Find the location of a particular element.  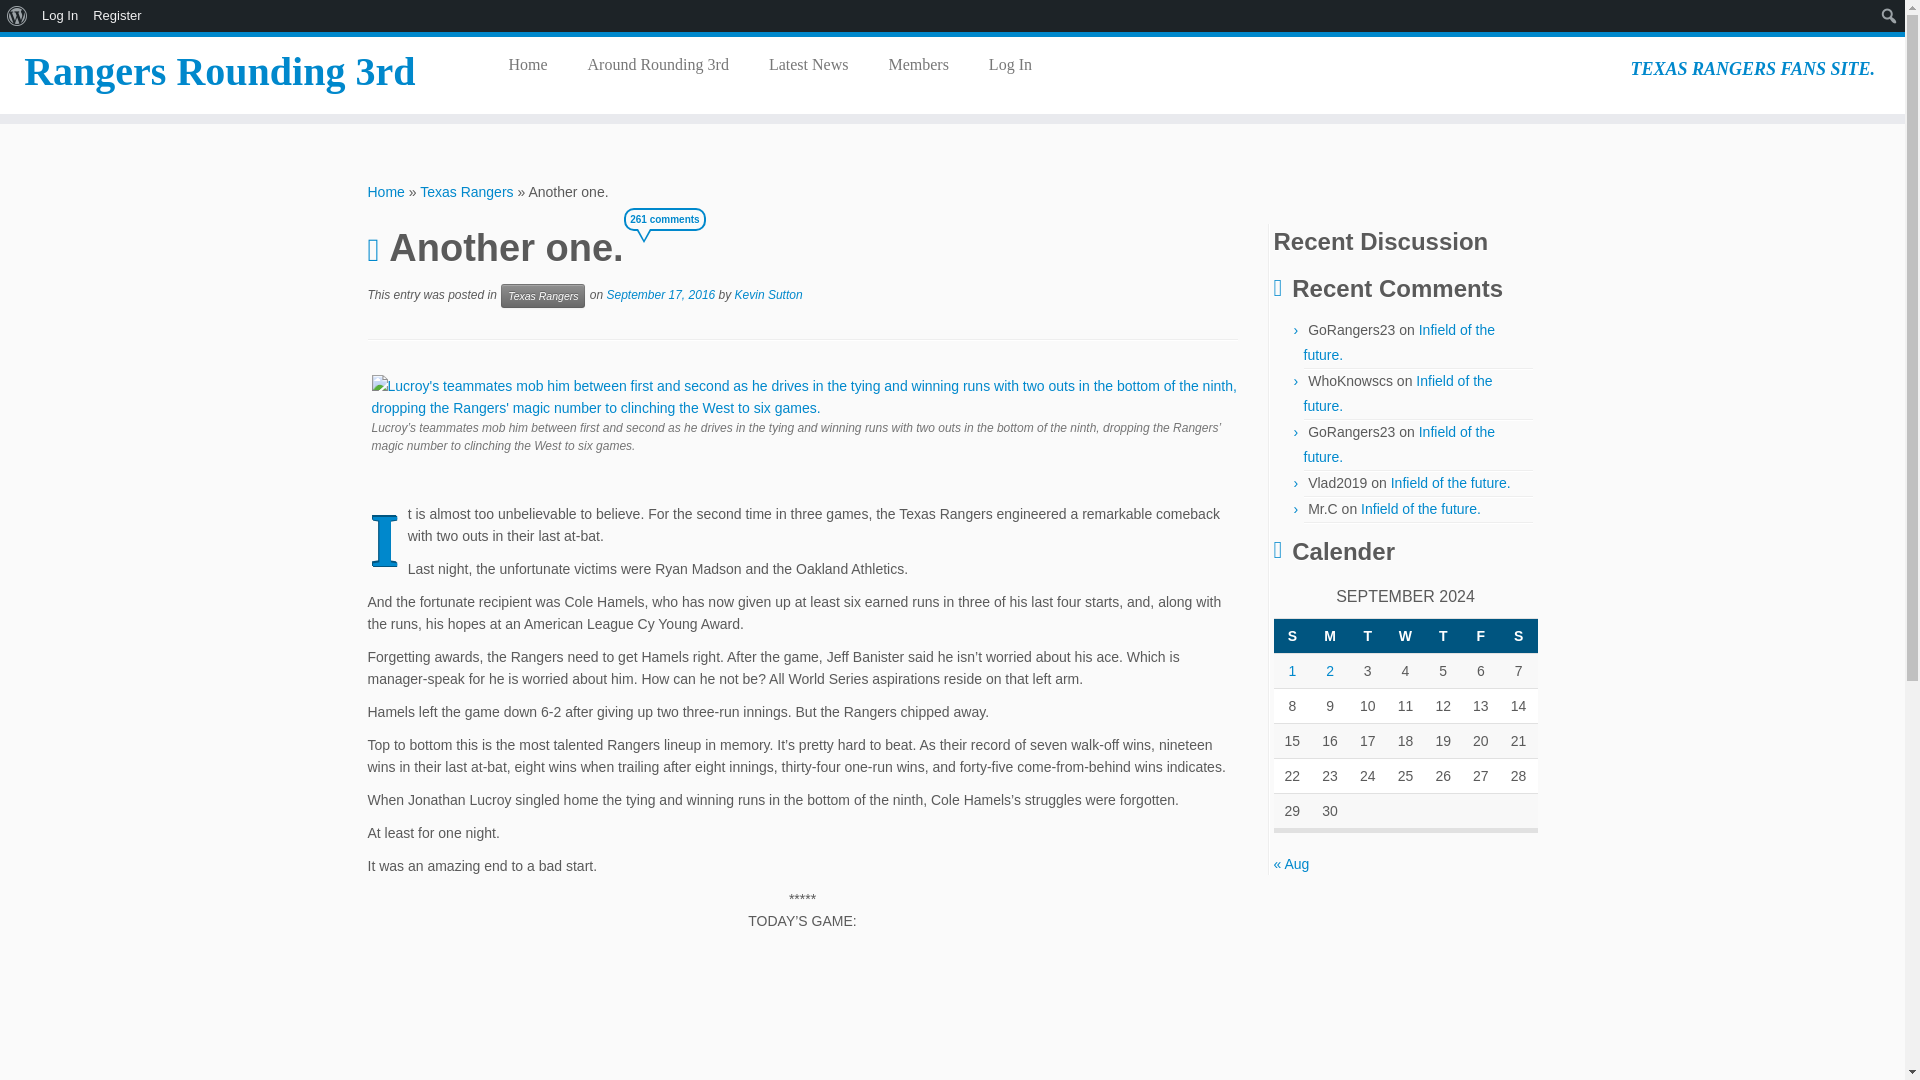

Infield of the future. is located at coordinates (1420, 509).